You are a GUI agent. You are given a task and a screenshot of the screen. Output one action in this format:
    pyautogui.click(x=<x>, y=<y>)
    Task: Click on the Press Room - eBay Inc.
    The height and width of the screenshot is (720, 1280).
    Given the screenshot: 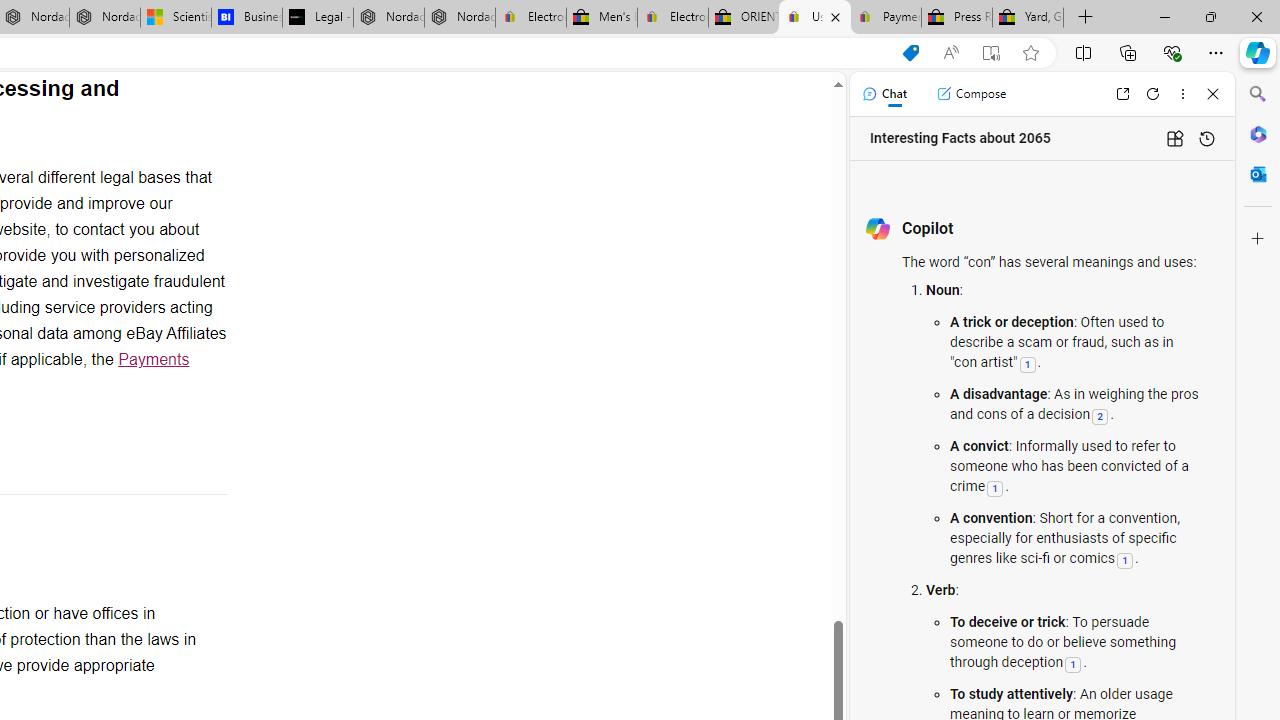 What is the action you would take?
    pyautogui.click(x=956, y=18)
    